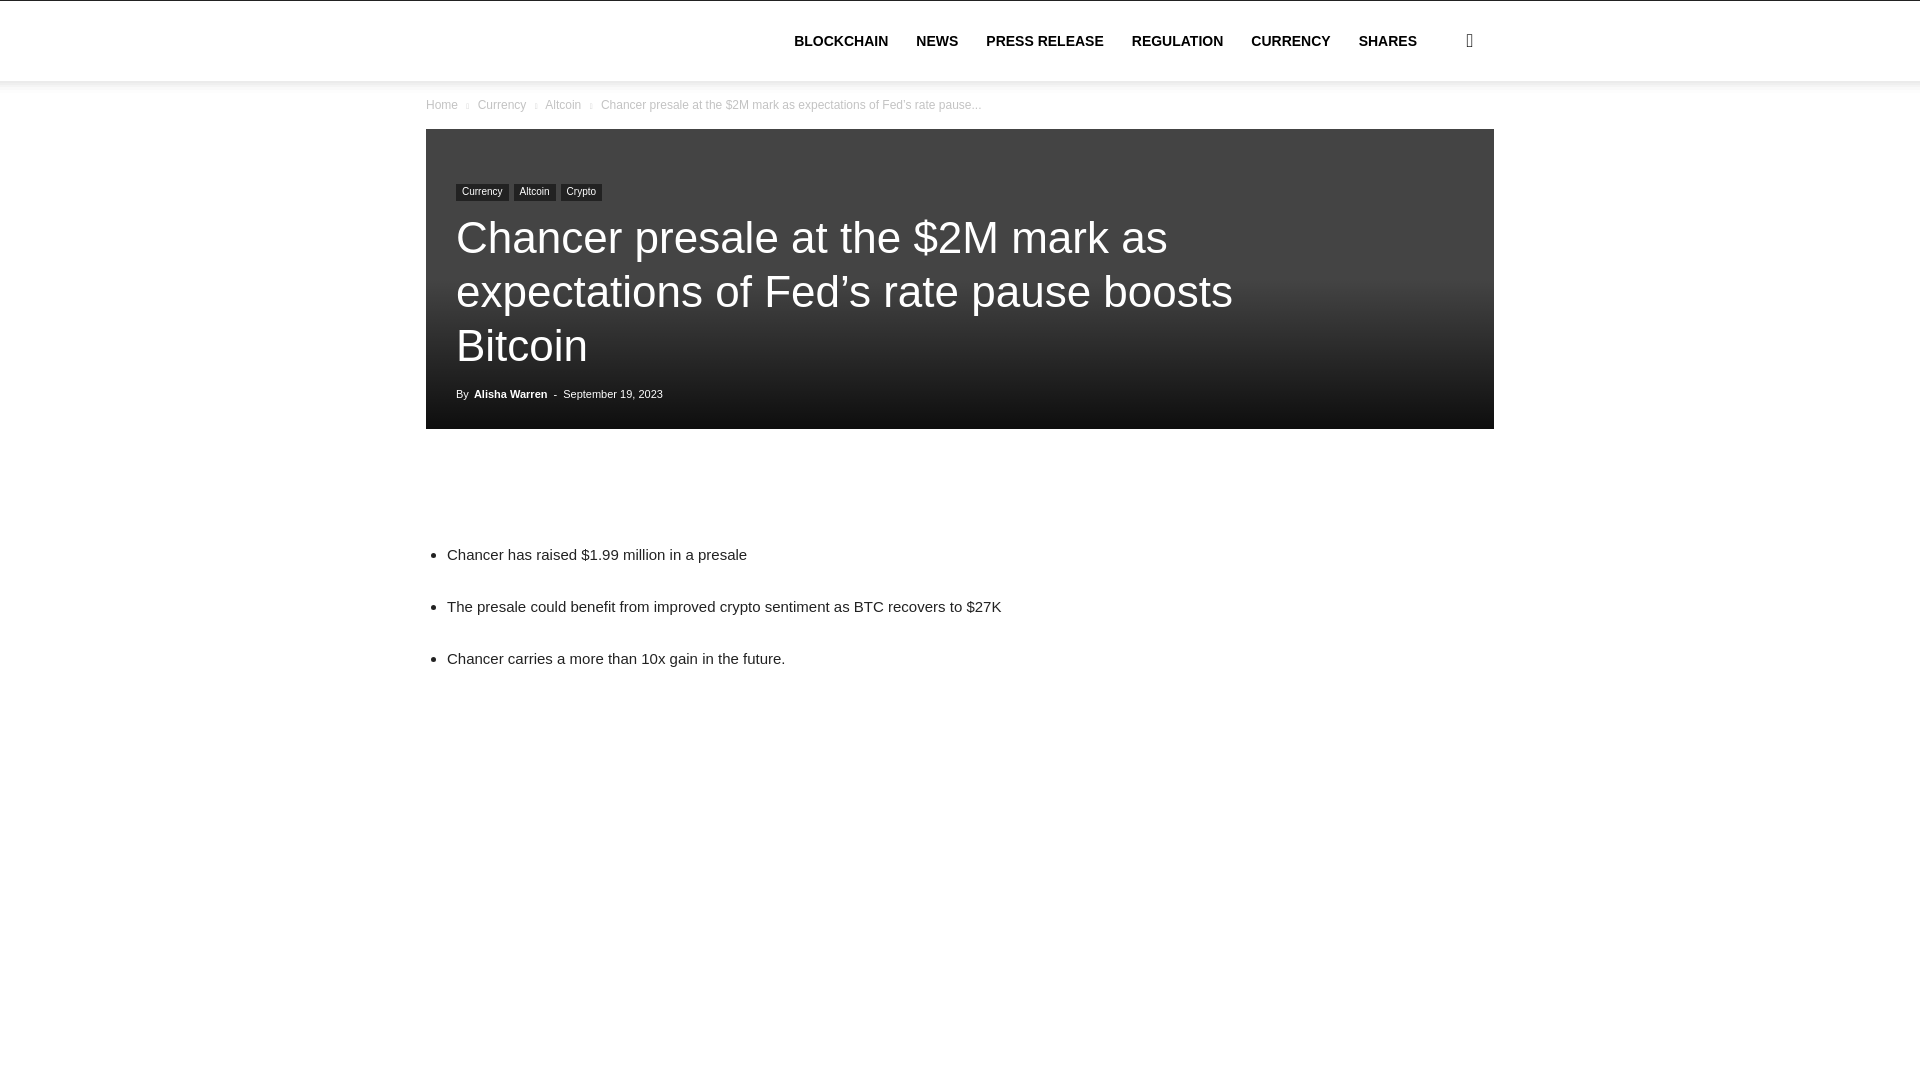 The width and height of the screenshot is (1920, 1080). Describe the element at coordinates (502, 105) in the screenshot. I see `Currency` at that location.